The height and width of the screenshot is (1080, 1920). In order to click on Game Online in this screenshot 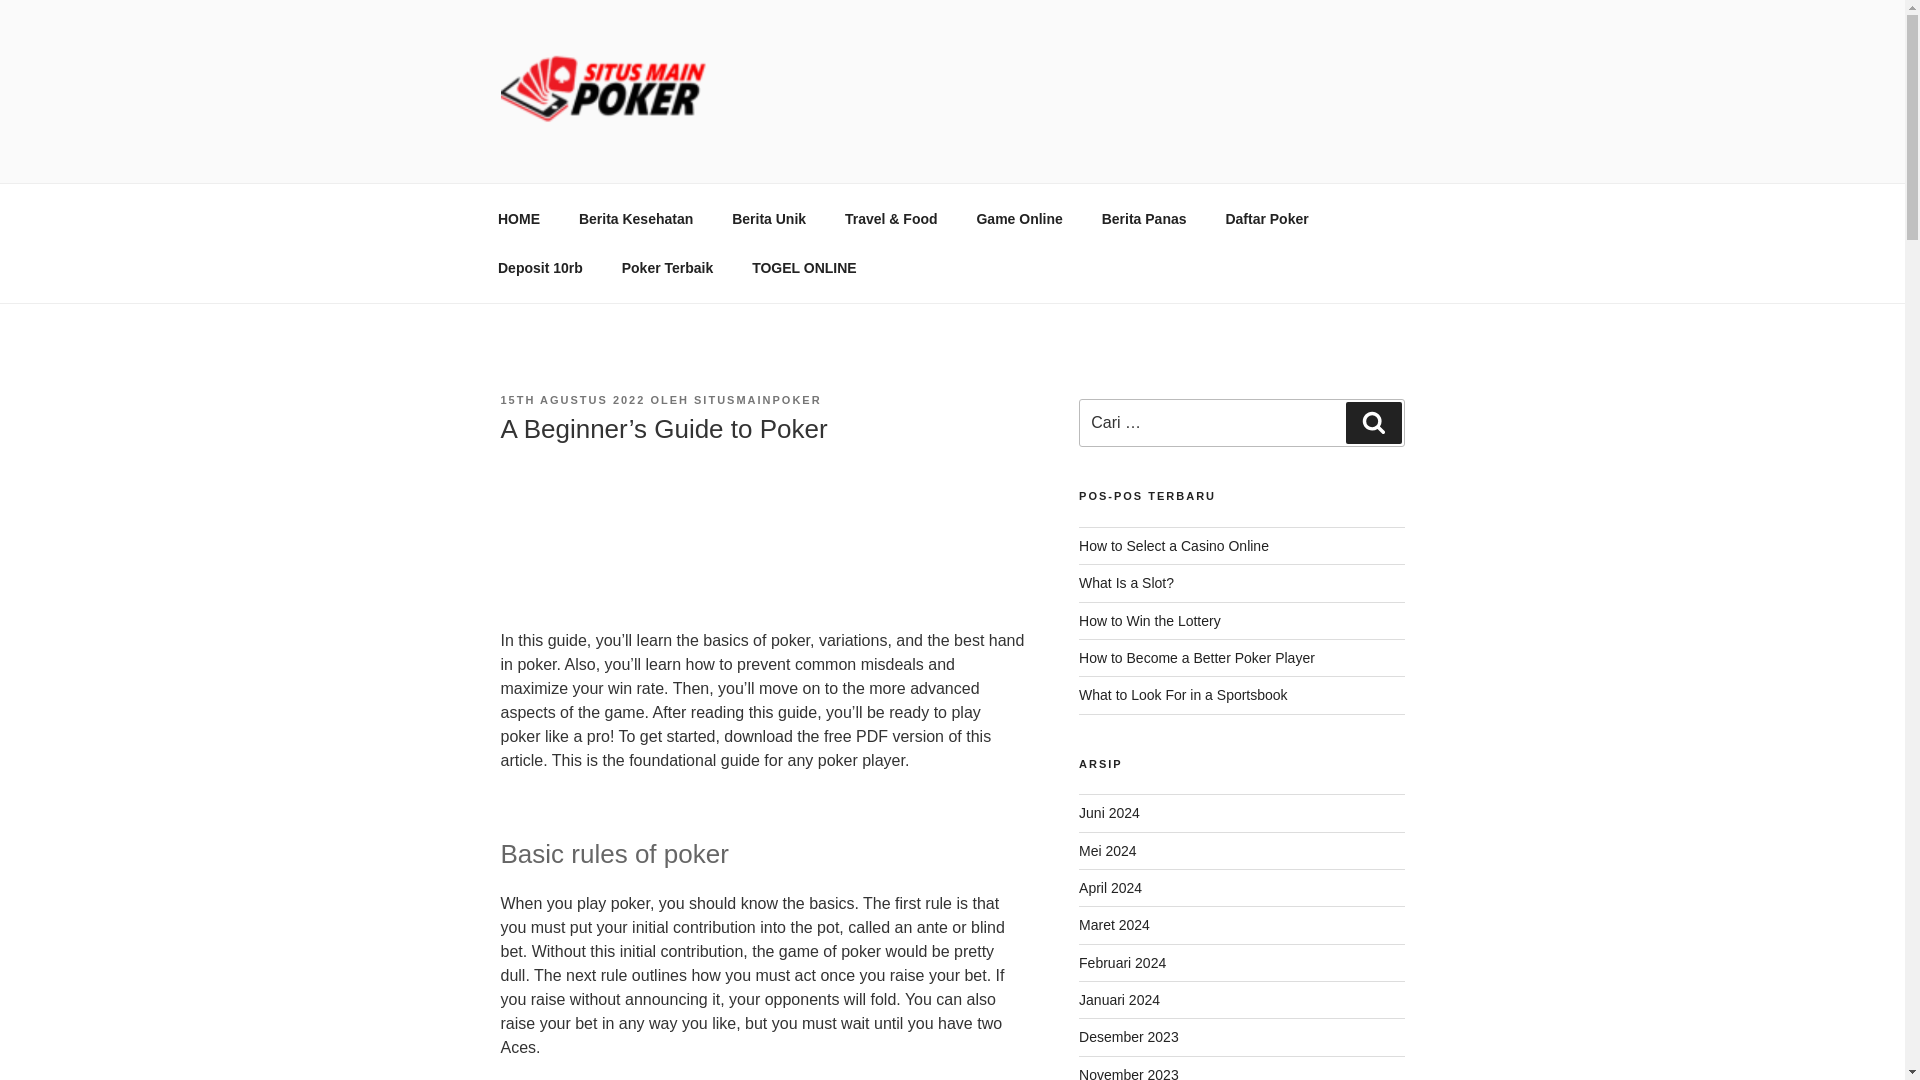, I will do `click(1018, 218)`.